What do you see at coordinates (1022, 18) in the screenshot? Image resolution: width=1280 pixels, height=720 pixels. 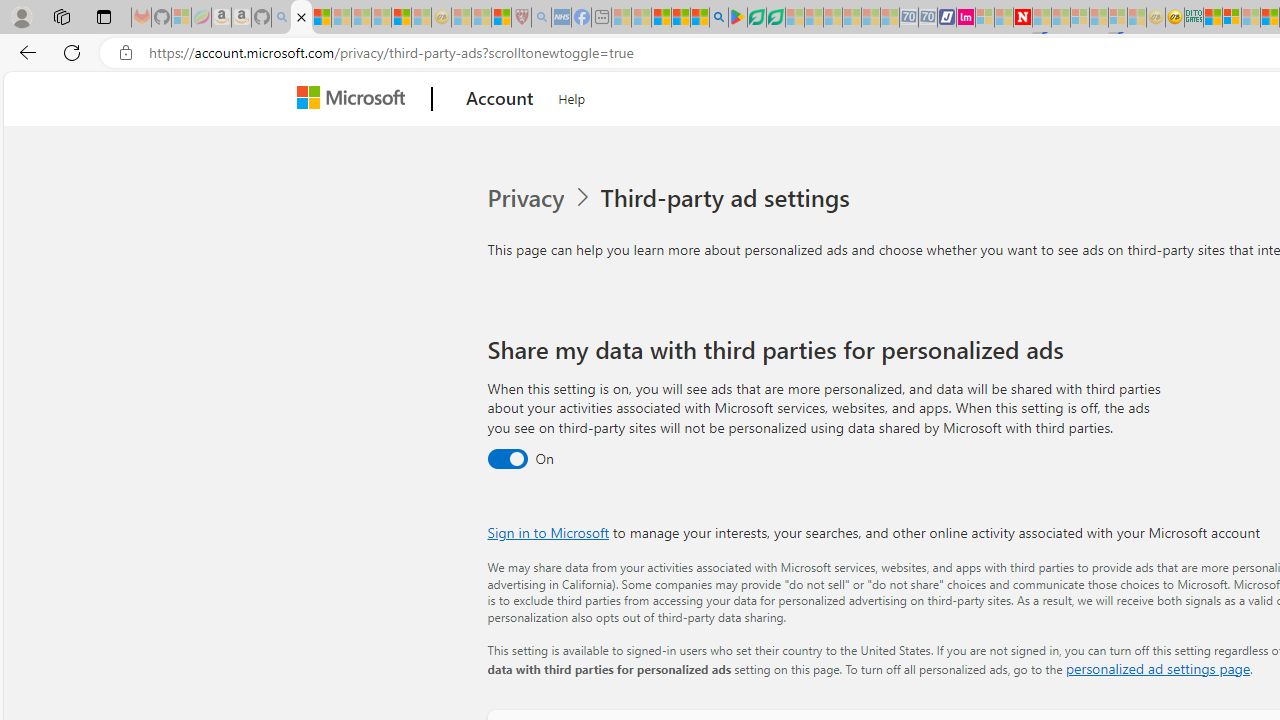 I see `Latest Politics News & Archive | Newsweek.com` at bounding box center [1022, 18].